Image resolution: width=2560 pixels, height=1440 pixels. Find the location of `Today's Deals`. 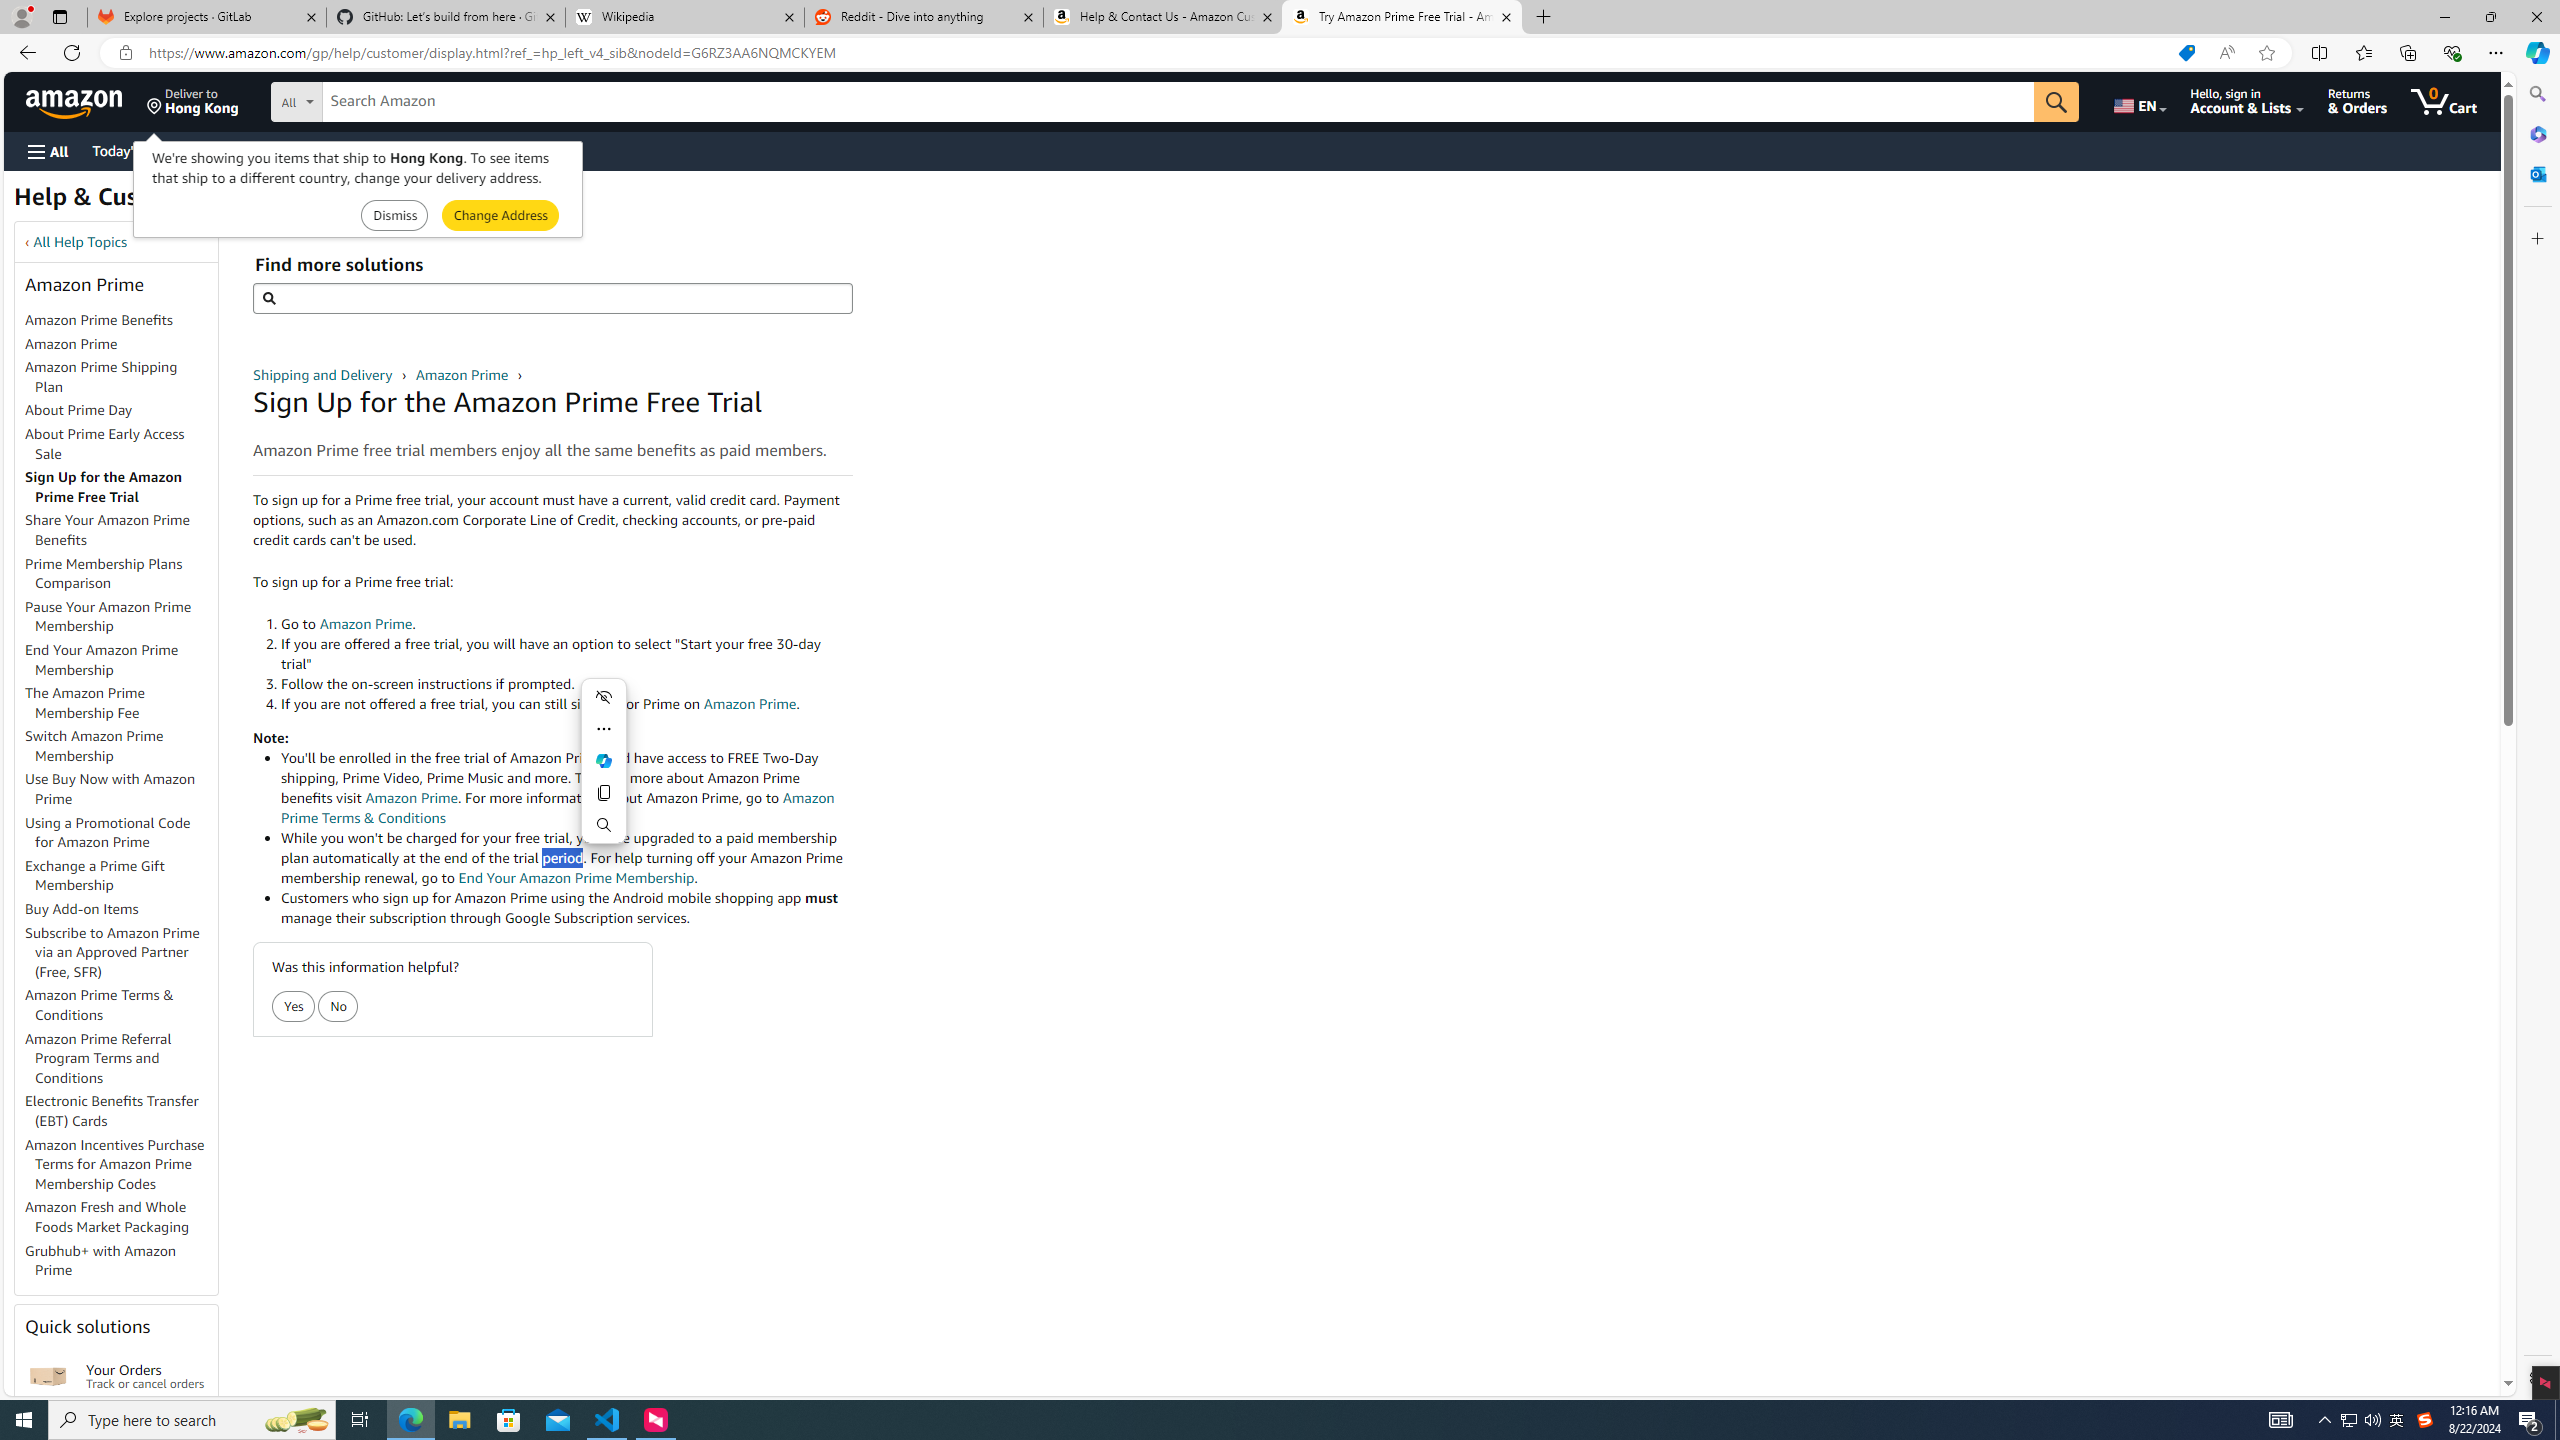

Today's Deals is located at coordinates (134, 150).